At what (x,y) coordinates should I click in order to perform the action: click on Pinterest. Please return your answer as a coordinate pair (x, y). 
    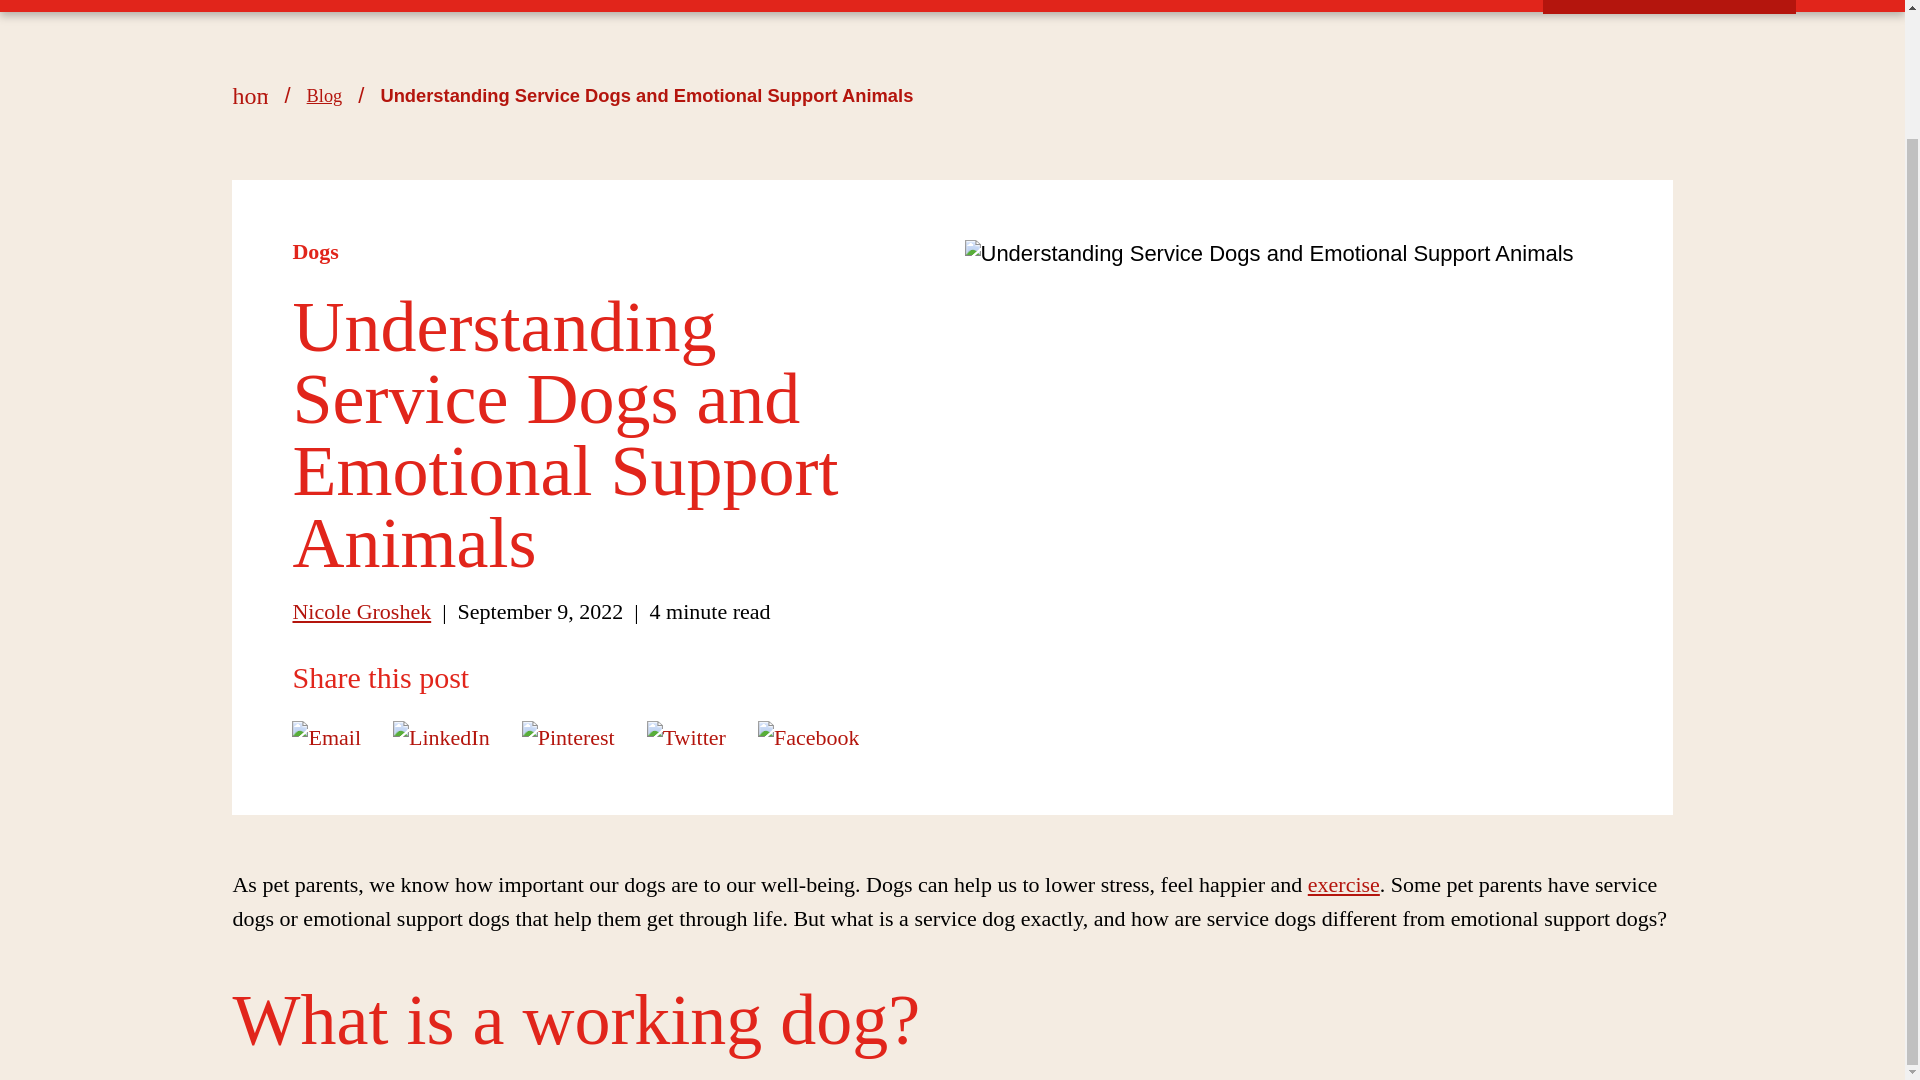
    Looking at the image, I should click on (568, 736).